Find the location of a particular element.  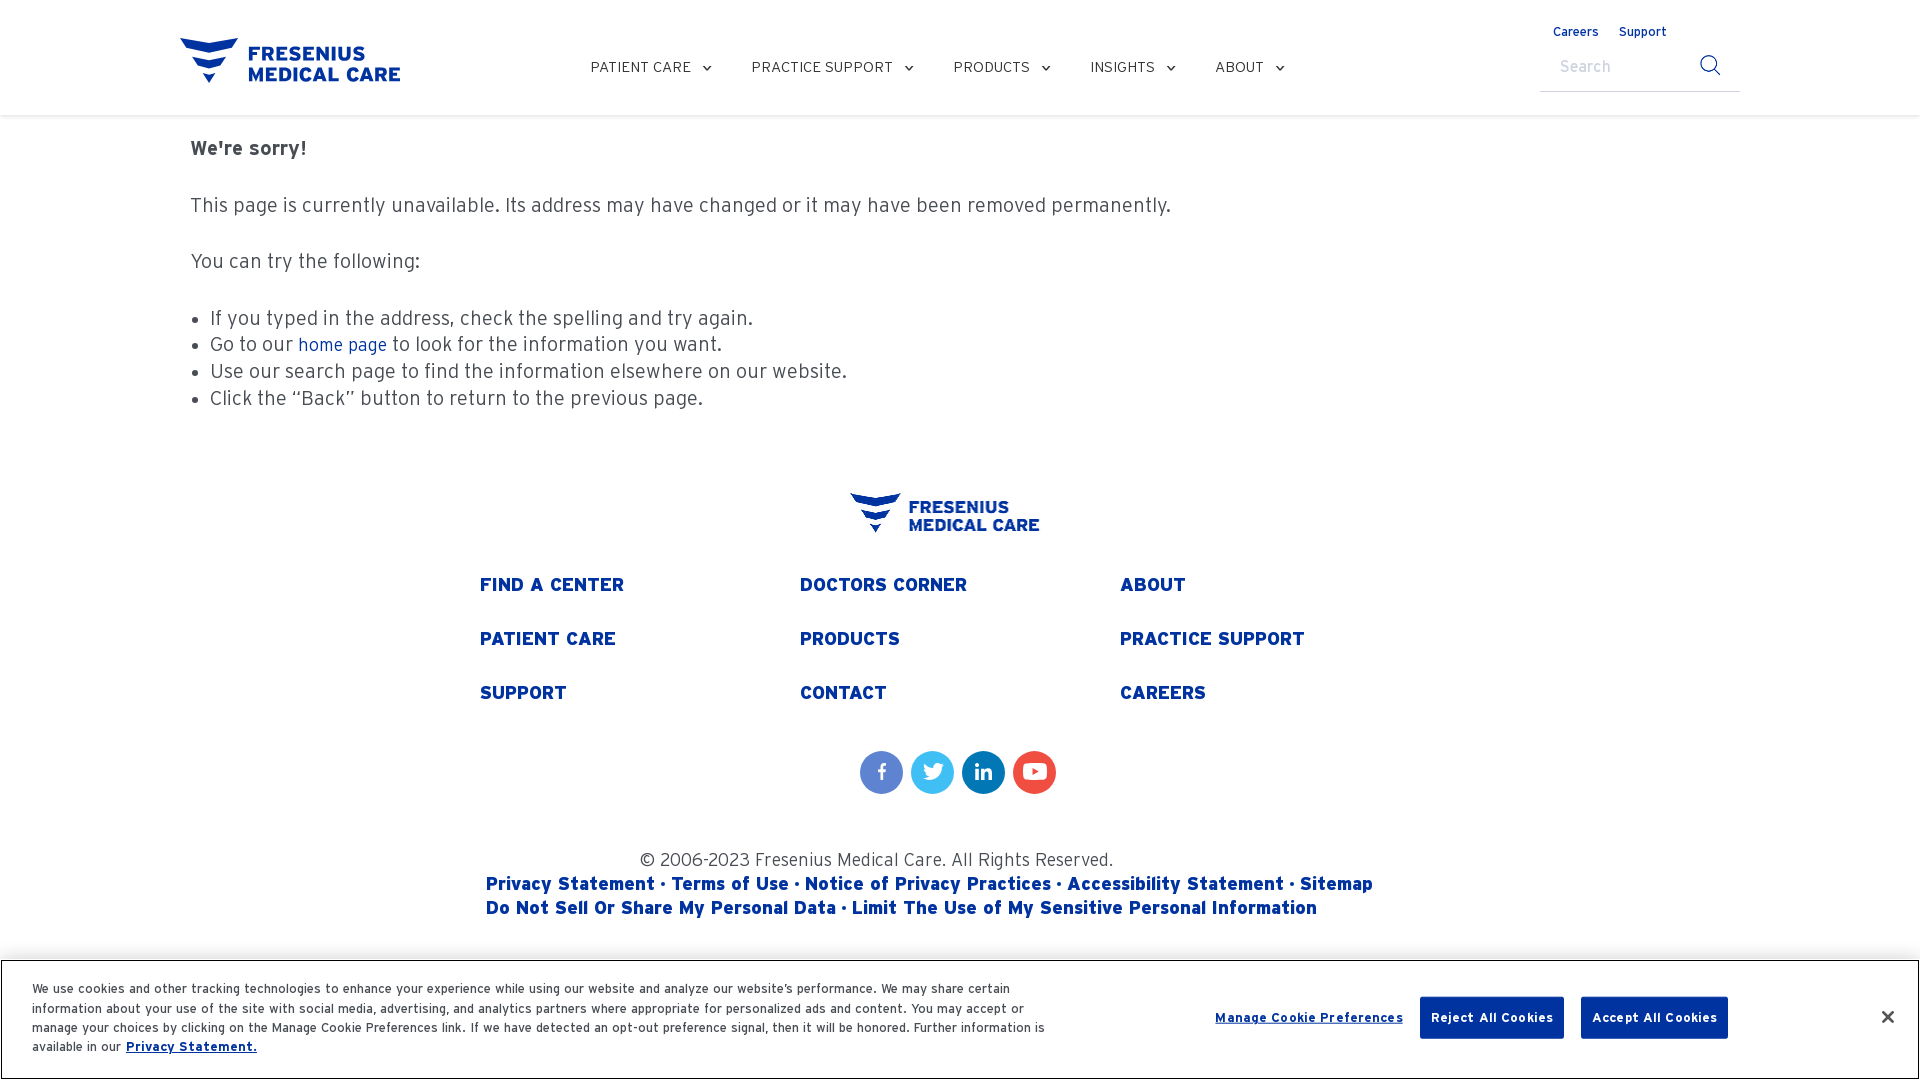

LinkedIn is located at coordinates (984, 772).